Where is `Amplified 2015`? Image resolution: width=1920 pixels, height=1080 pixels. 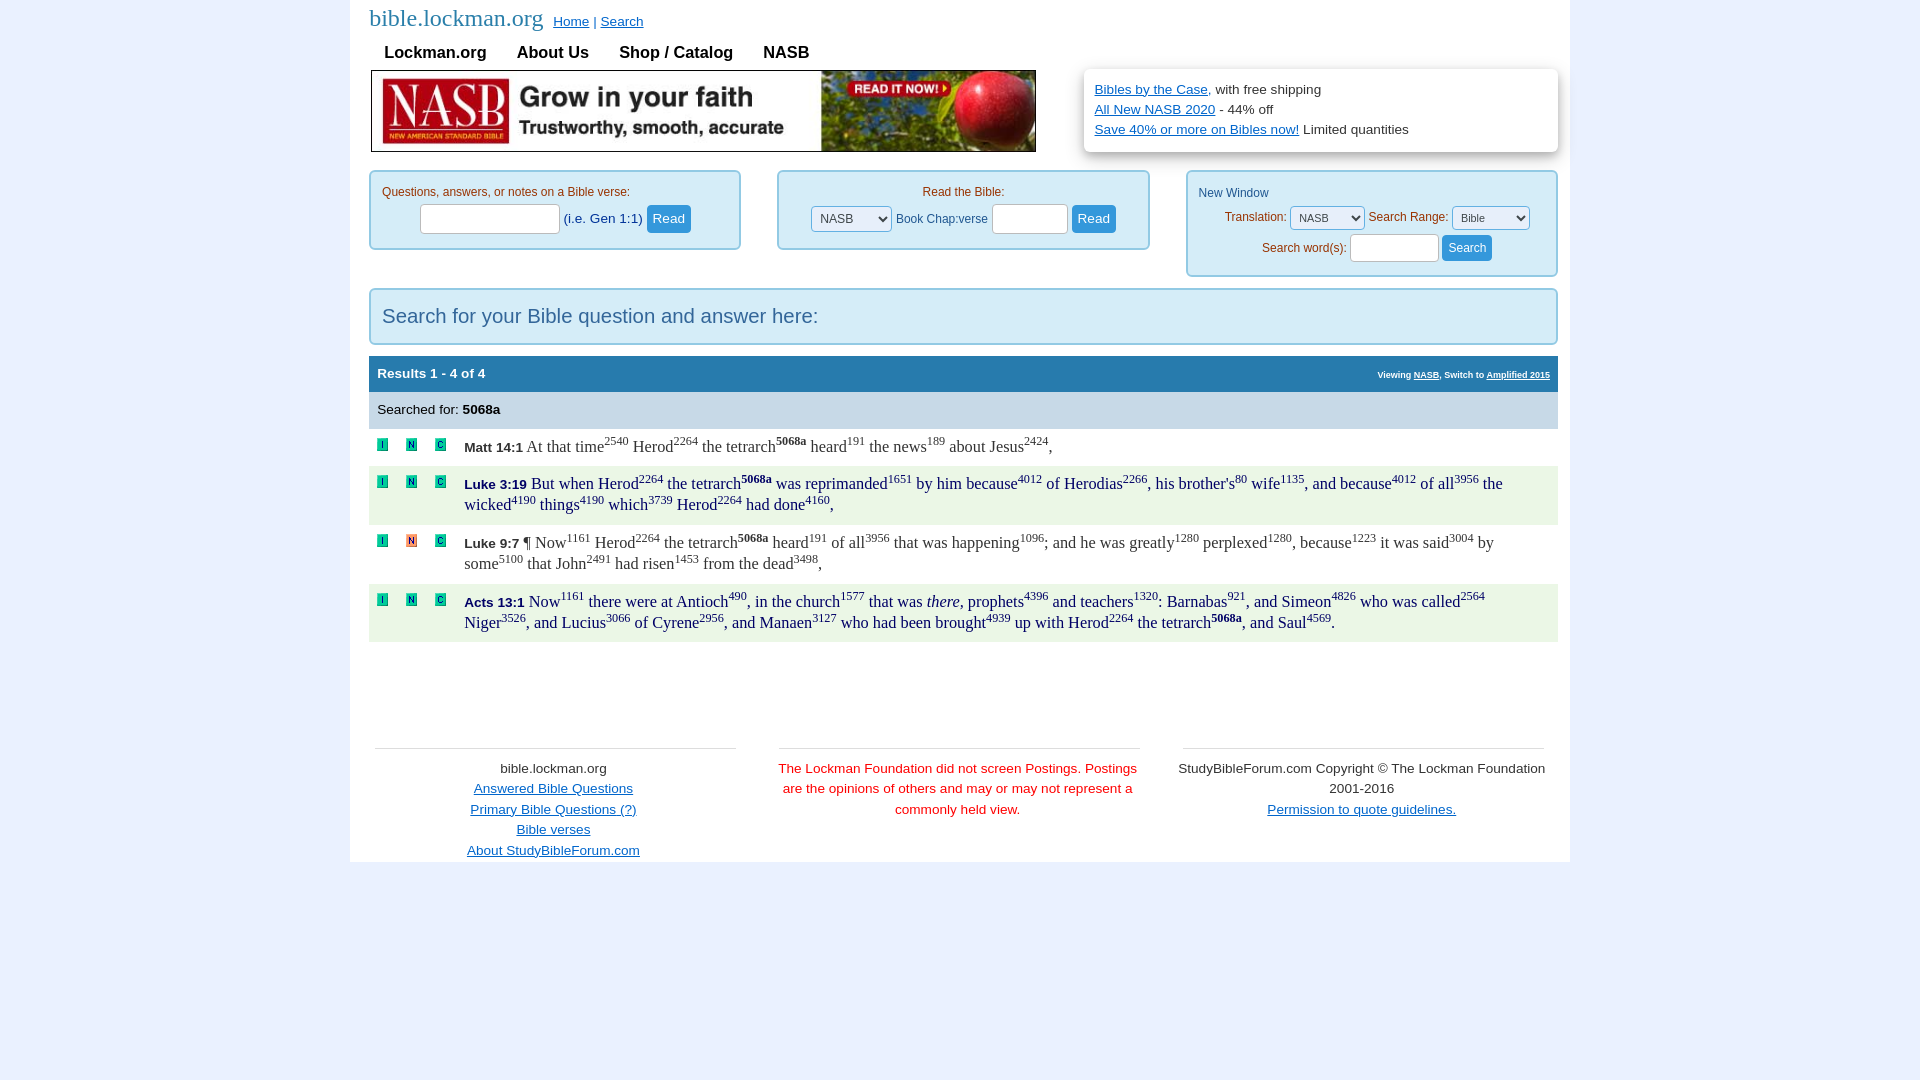 Amplified 2015 is located at coordinates (1518, 375).